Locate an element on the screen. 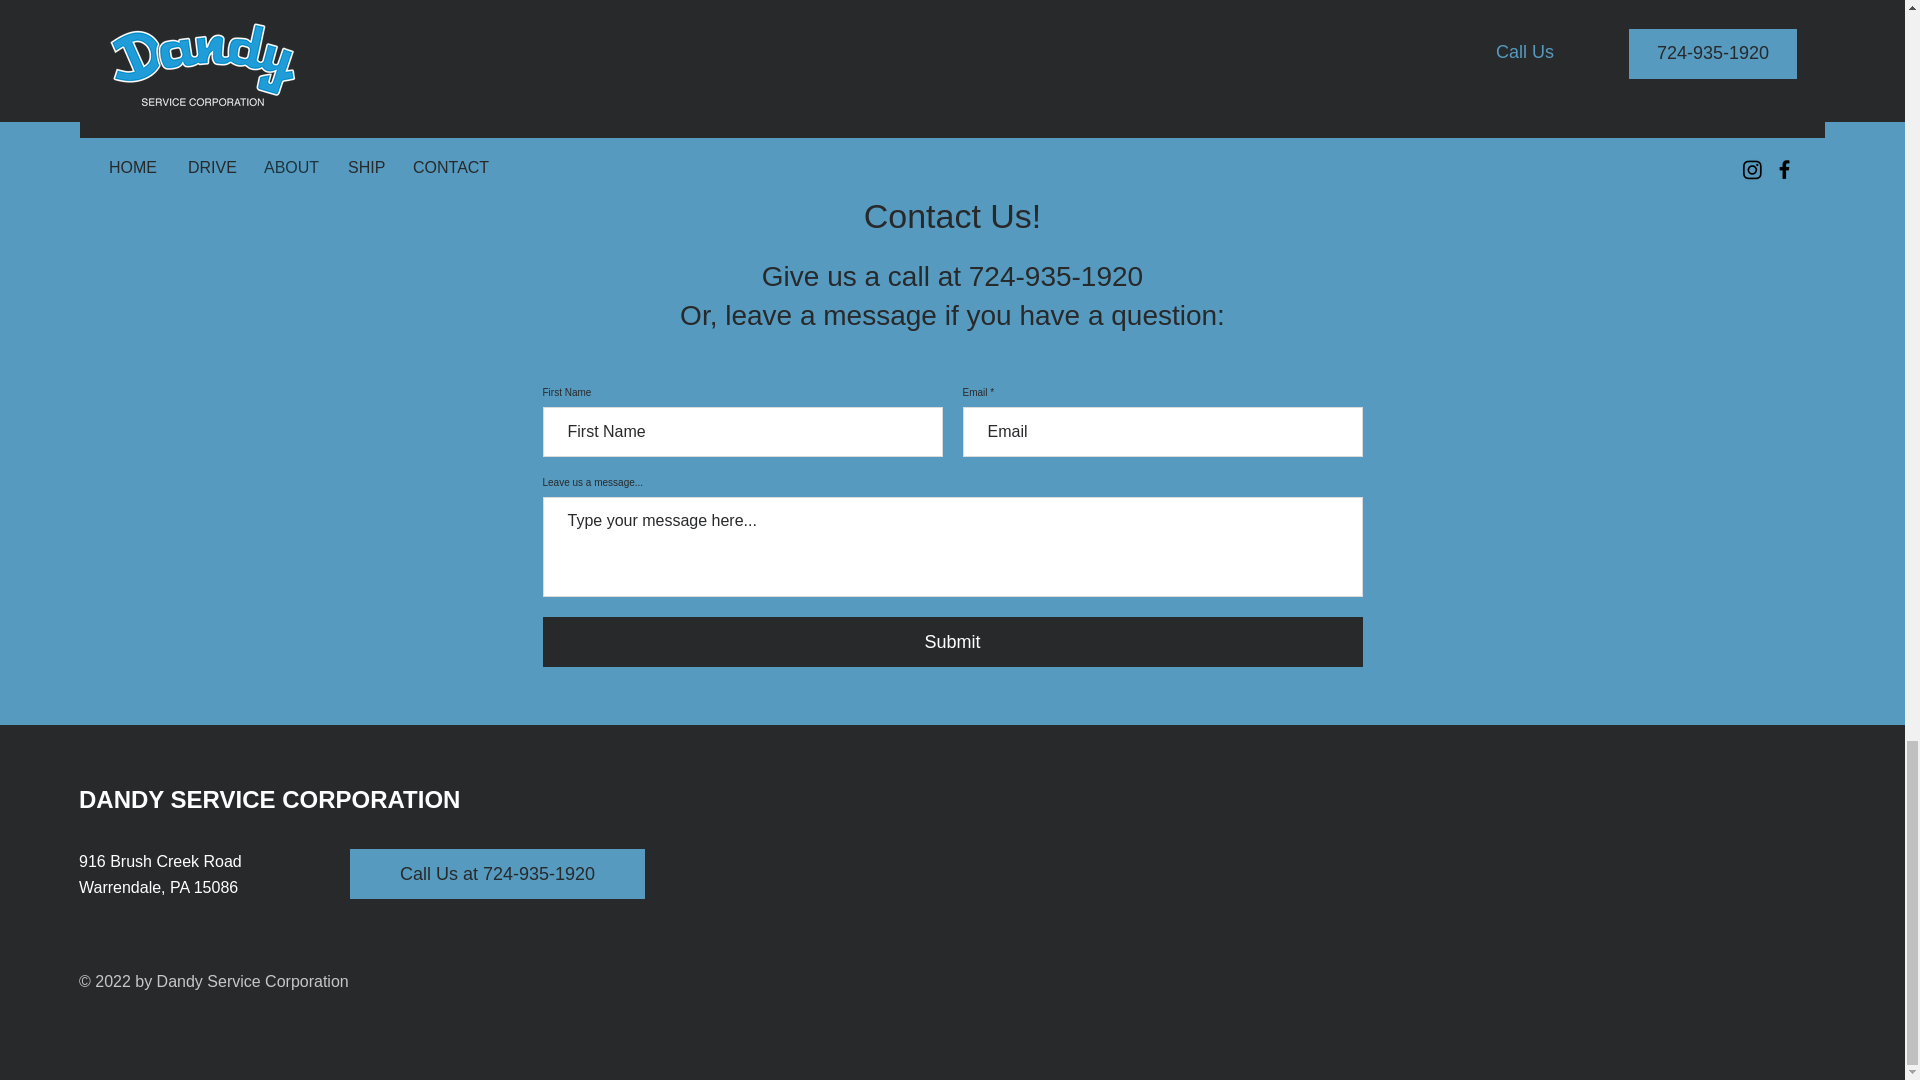 The height and width of the screenshot is (1080, 1920). DANDY SERVICE CORPORATION is located at coordinates (269, 800).